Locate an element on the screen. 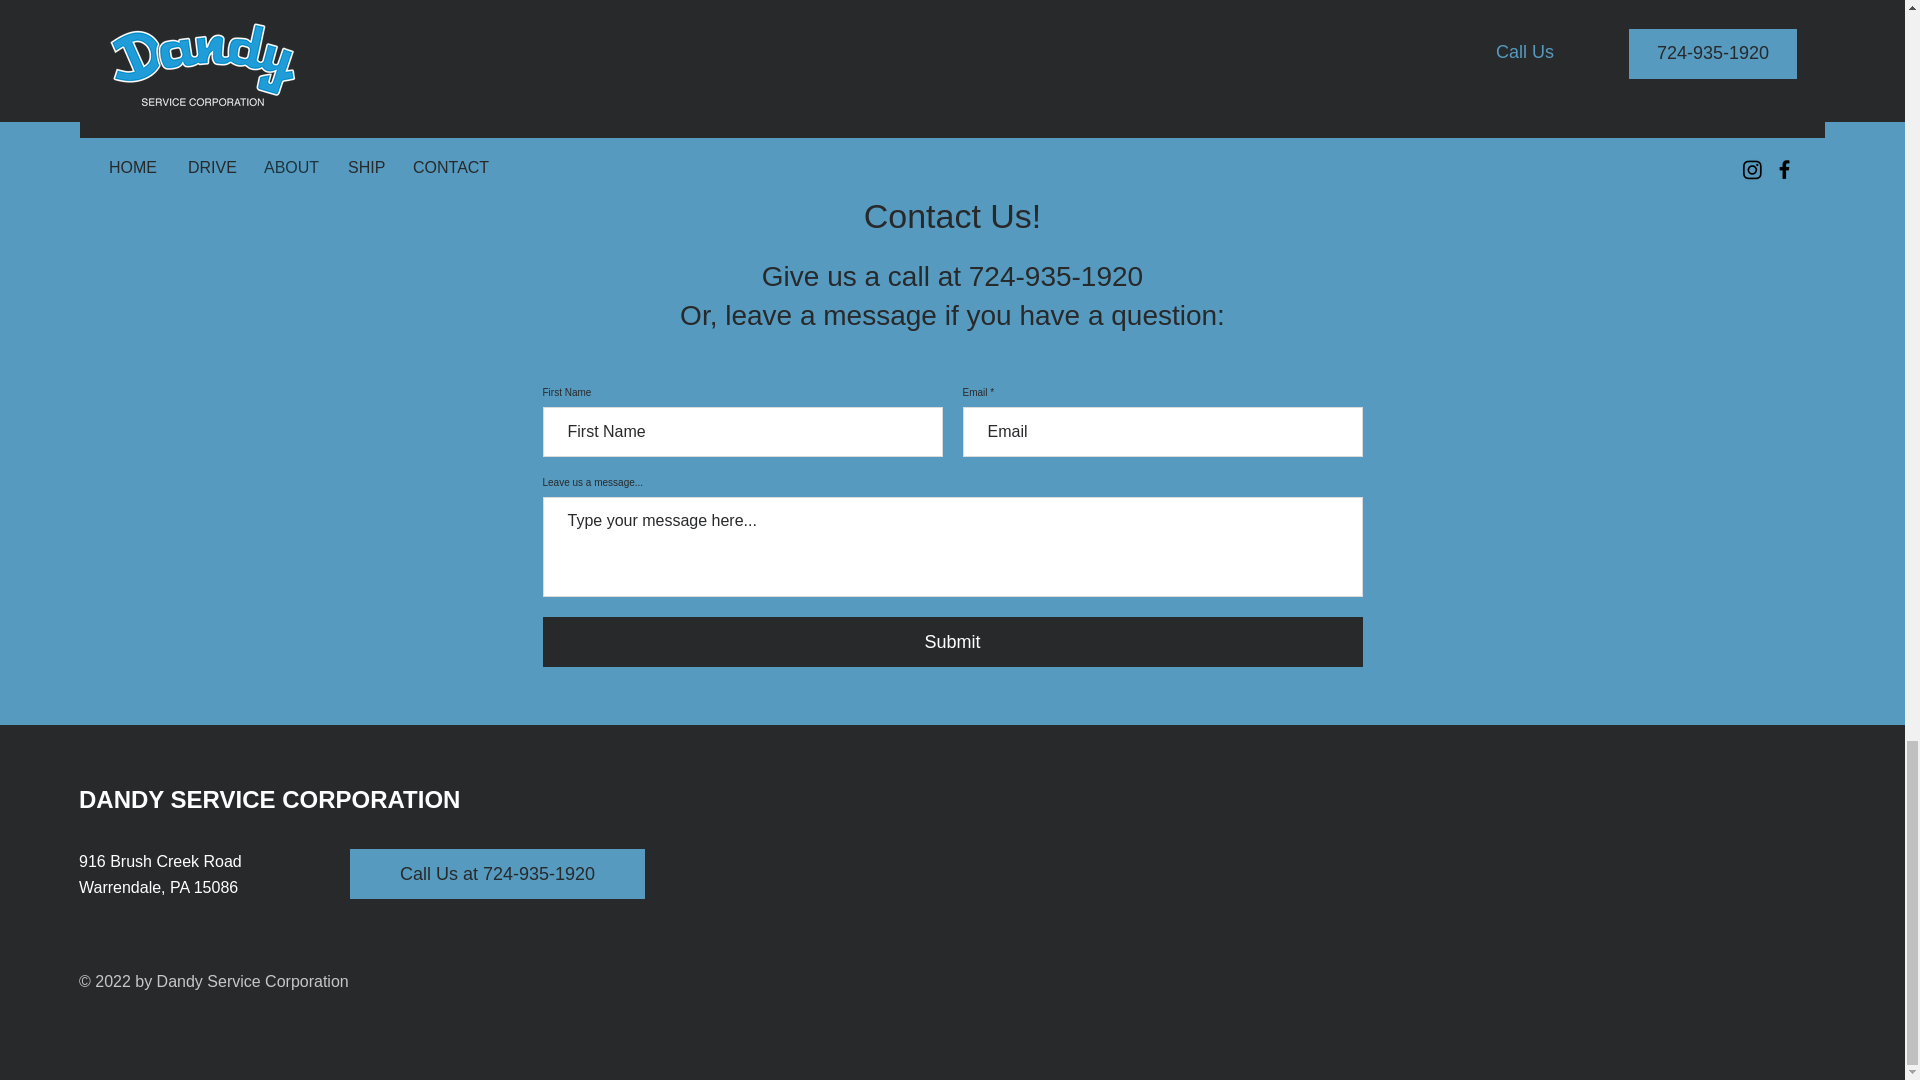 The height and width of the screenshot is (1080, 1920). DANDY SERVICE CORPORATION is located at coordinates (269, 800).